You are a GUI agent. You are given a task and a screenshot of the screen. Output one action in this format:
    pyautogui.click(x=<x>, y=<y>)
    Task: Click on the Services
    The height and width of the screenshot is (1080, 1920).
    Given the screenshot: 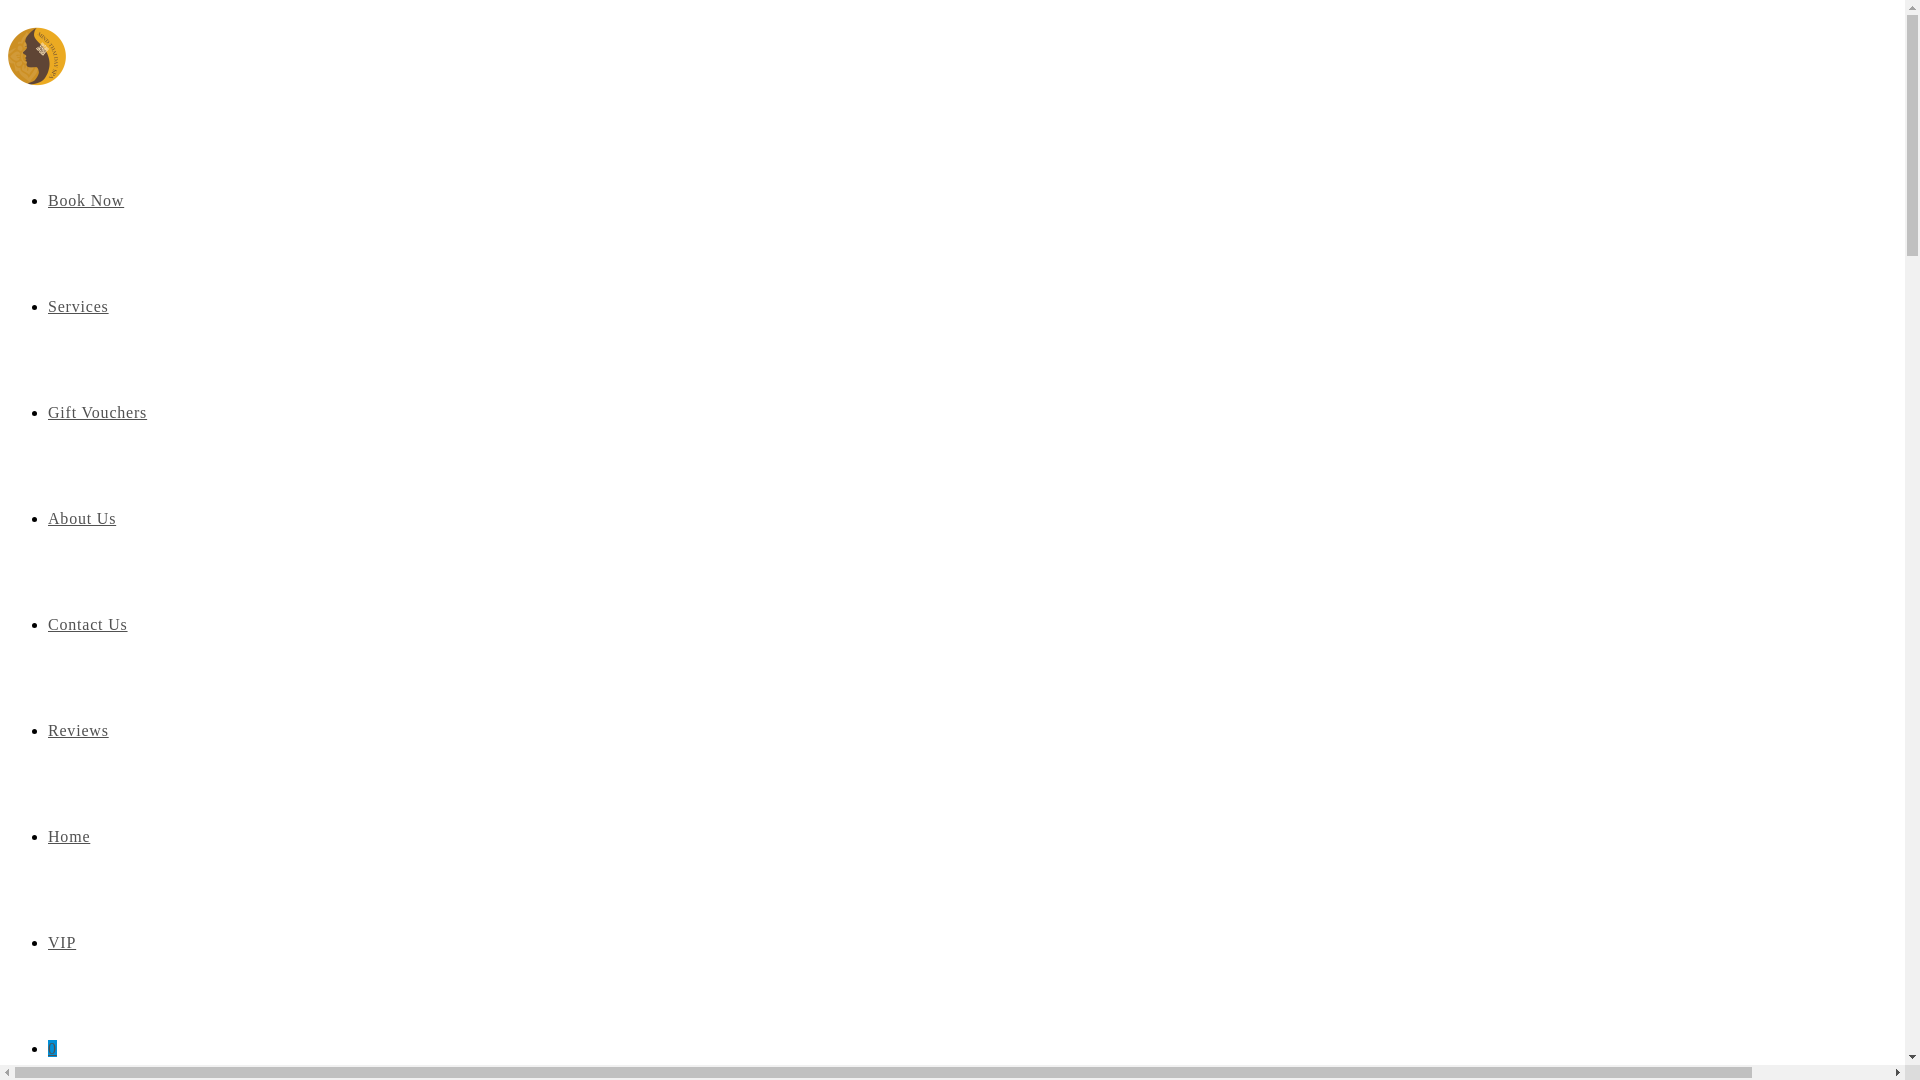 What is the action you would take?
    pyautogui.click(x=78, y=306)
    